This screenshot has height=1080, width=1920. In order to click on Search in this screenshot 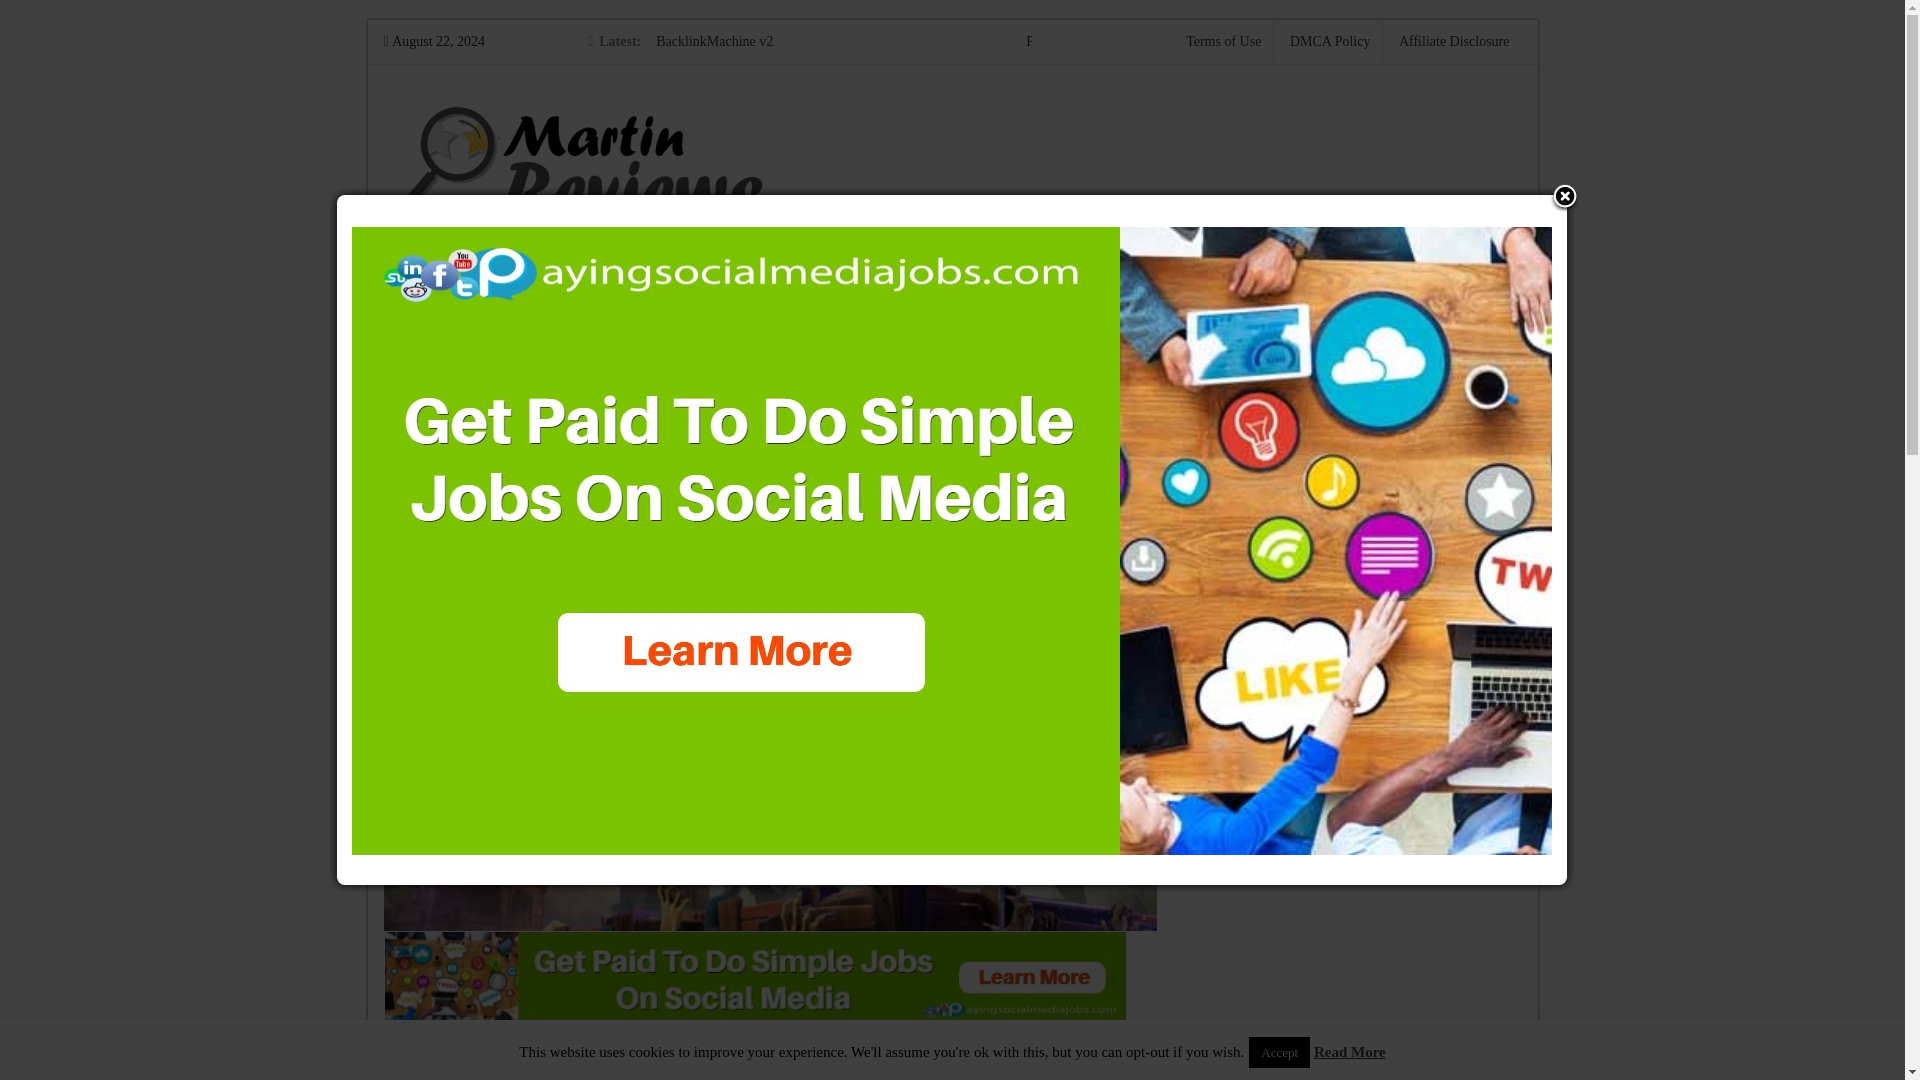, I will do `click(1461, 436)`.